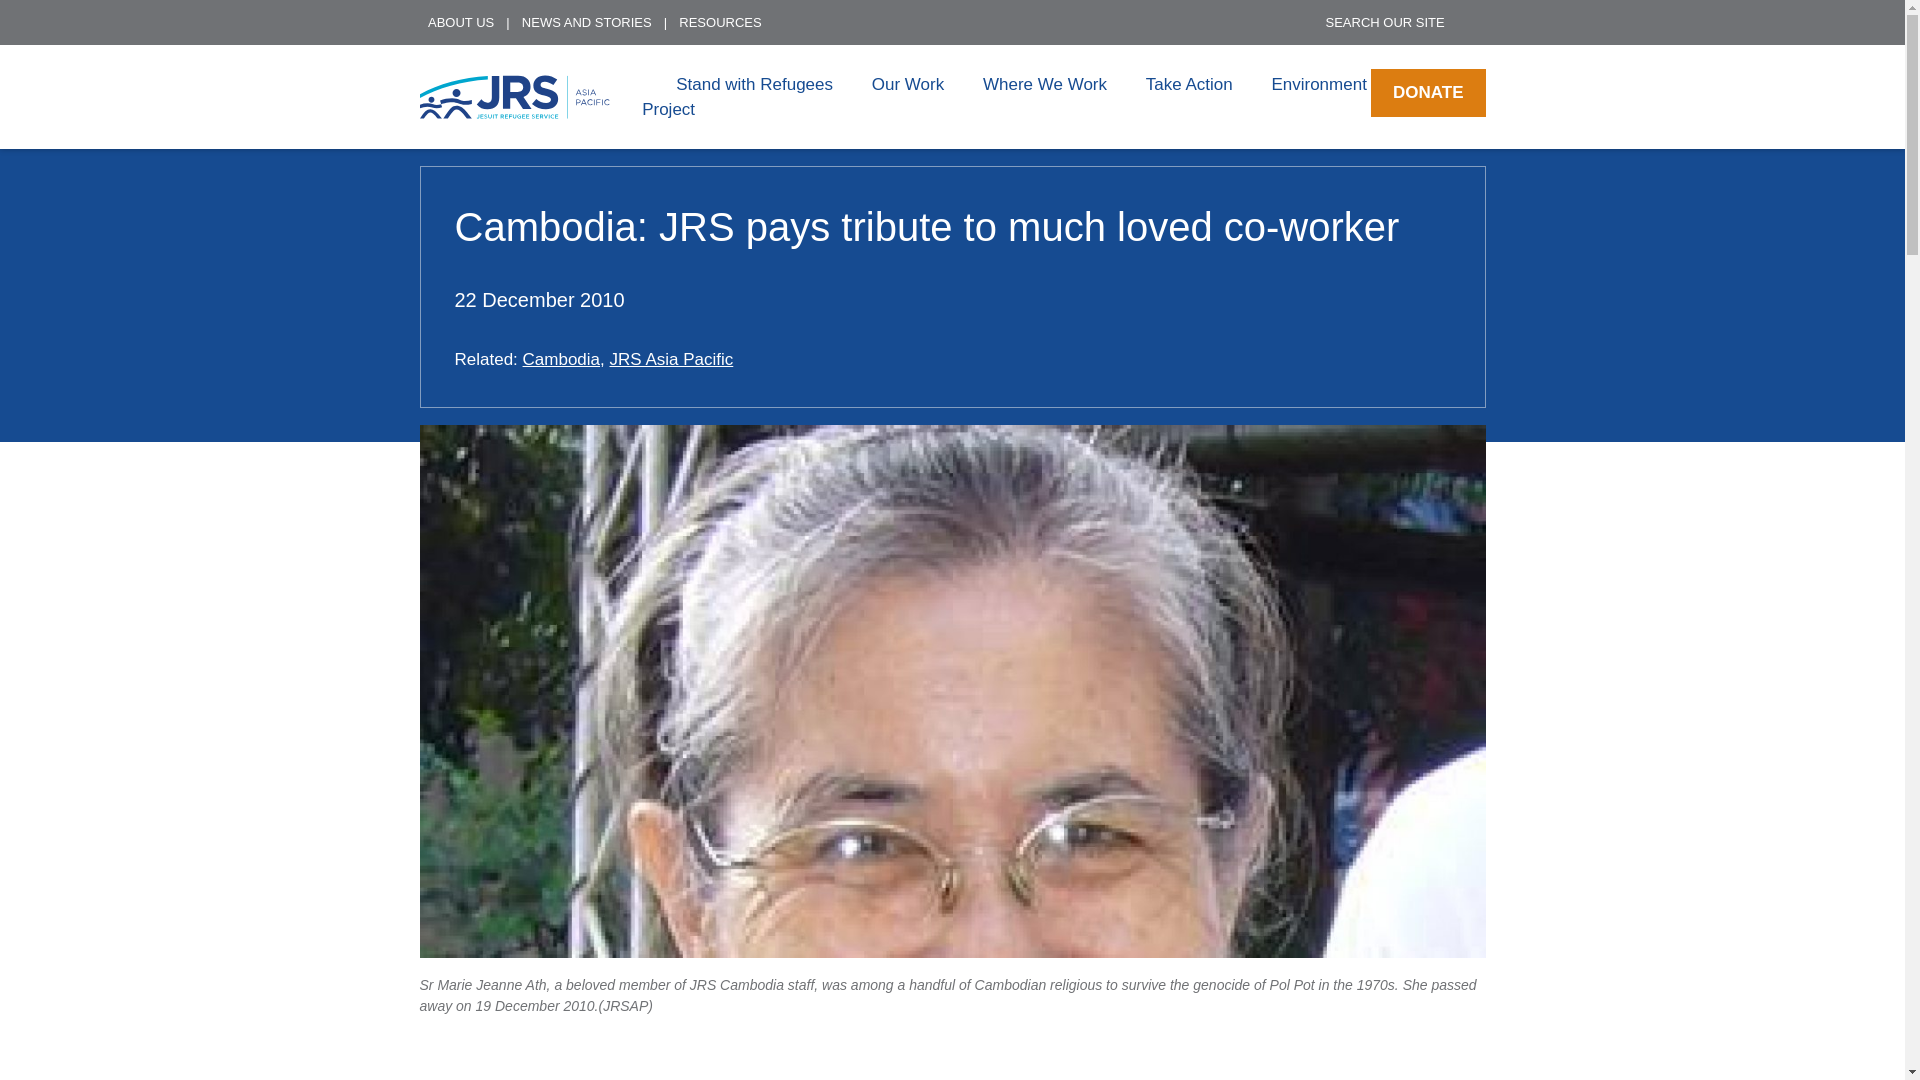  Describe the element at coordinates (1004, 96) in the screenshot. I see `Environment Project` at that location.